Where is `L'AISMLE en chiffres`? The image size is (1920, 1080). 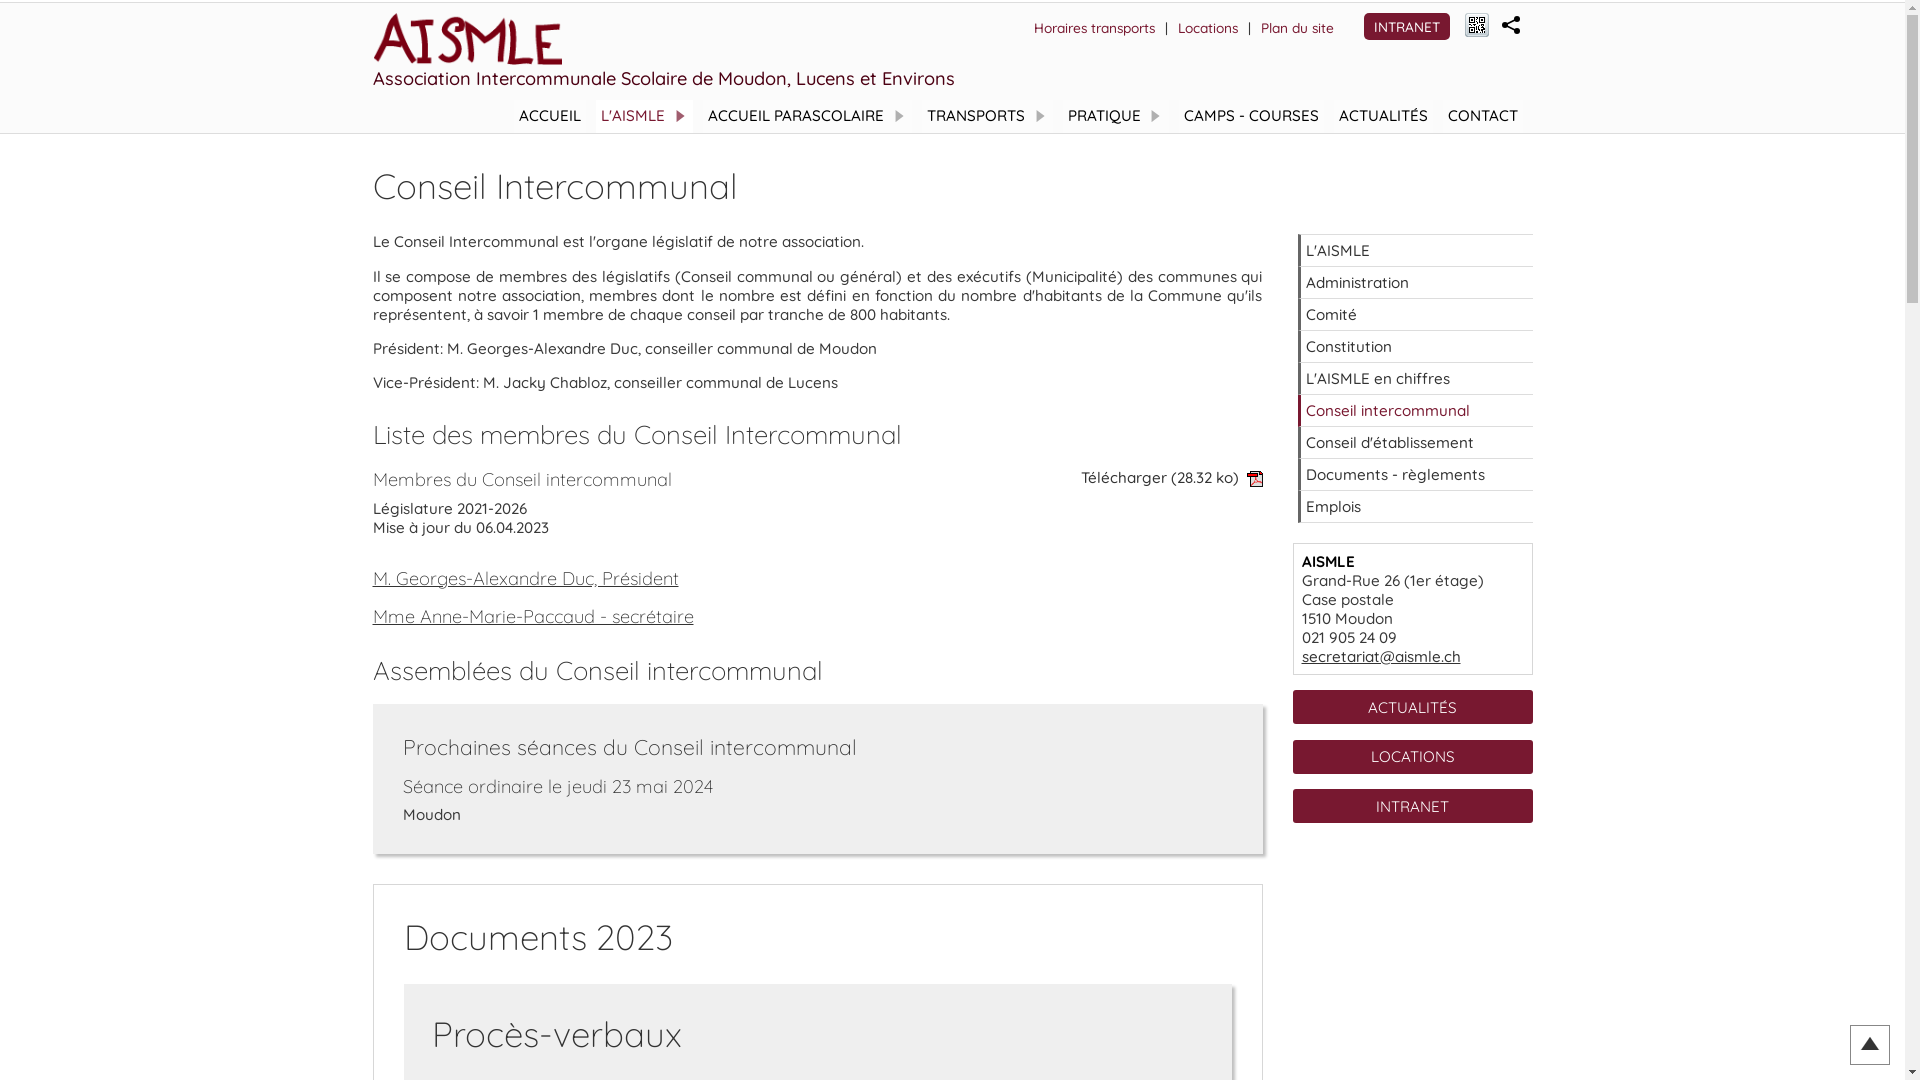
L'AISMLE en chiffres is located at coordinates (1416, 379).